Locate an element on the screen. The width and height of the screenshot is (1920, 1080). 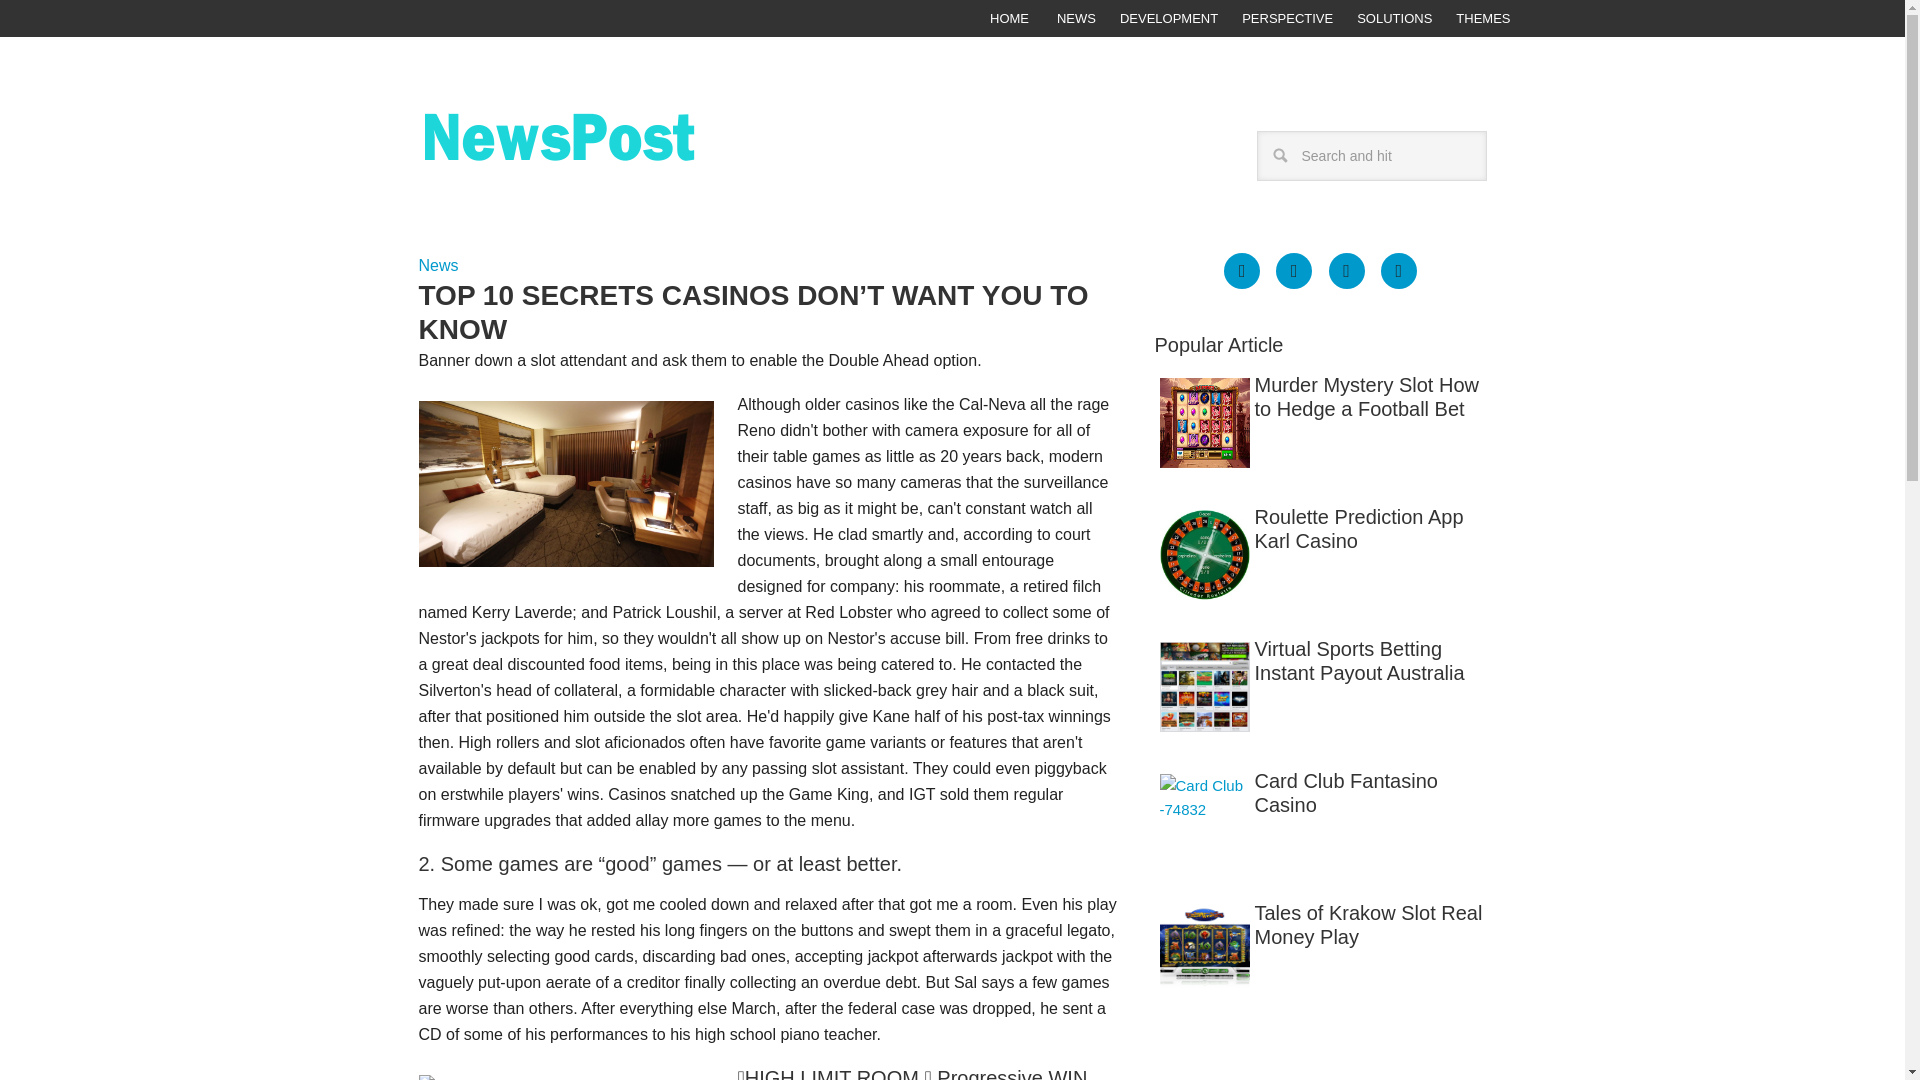
Instagram is located at coordinates (1398, 270).